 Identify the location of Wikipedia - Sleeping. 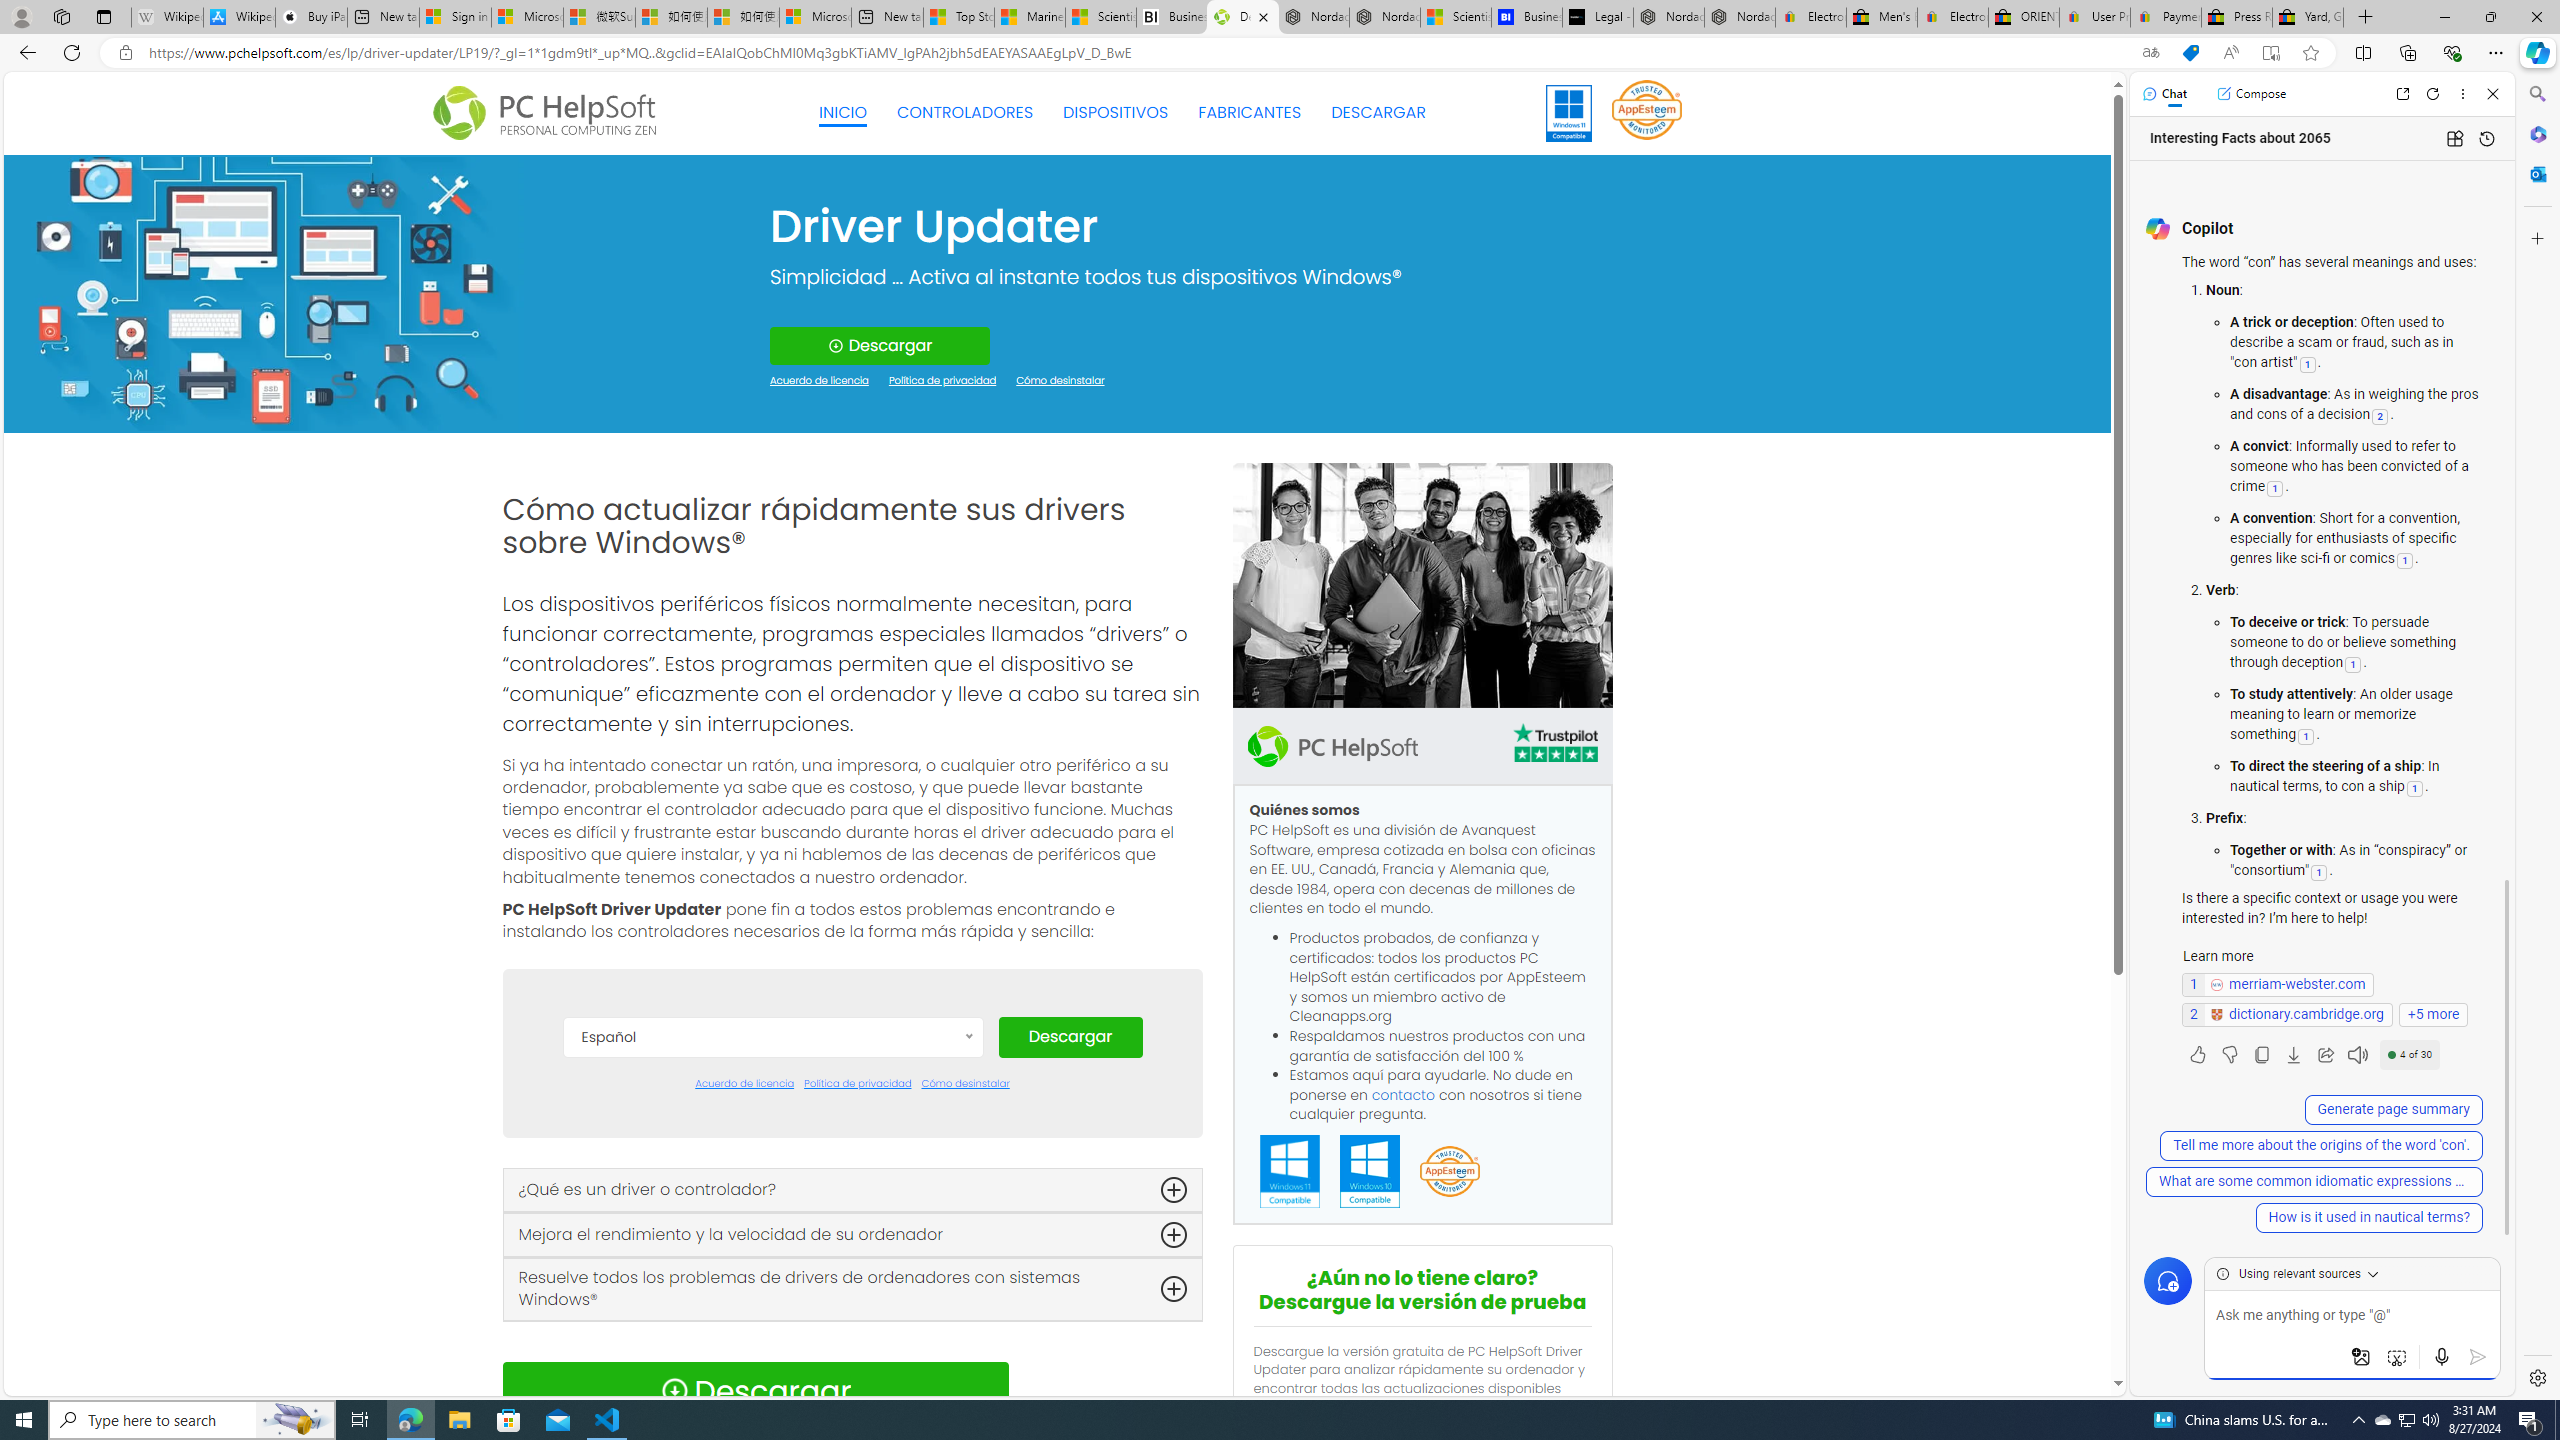
(167, 17).